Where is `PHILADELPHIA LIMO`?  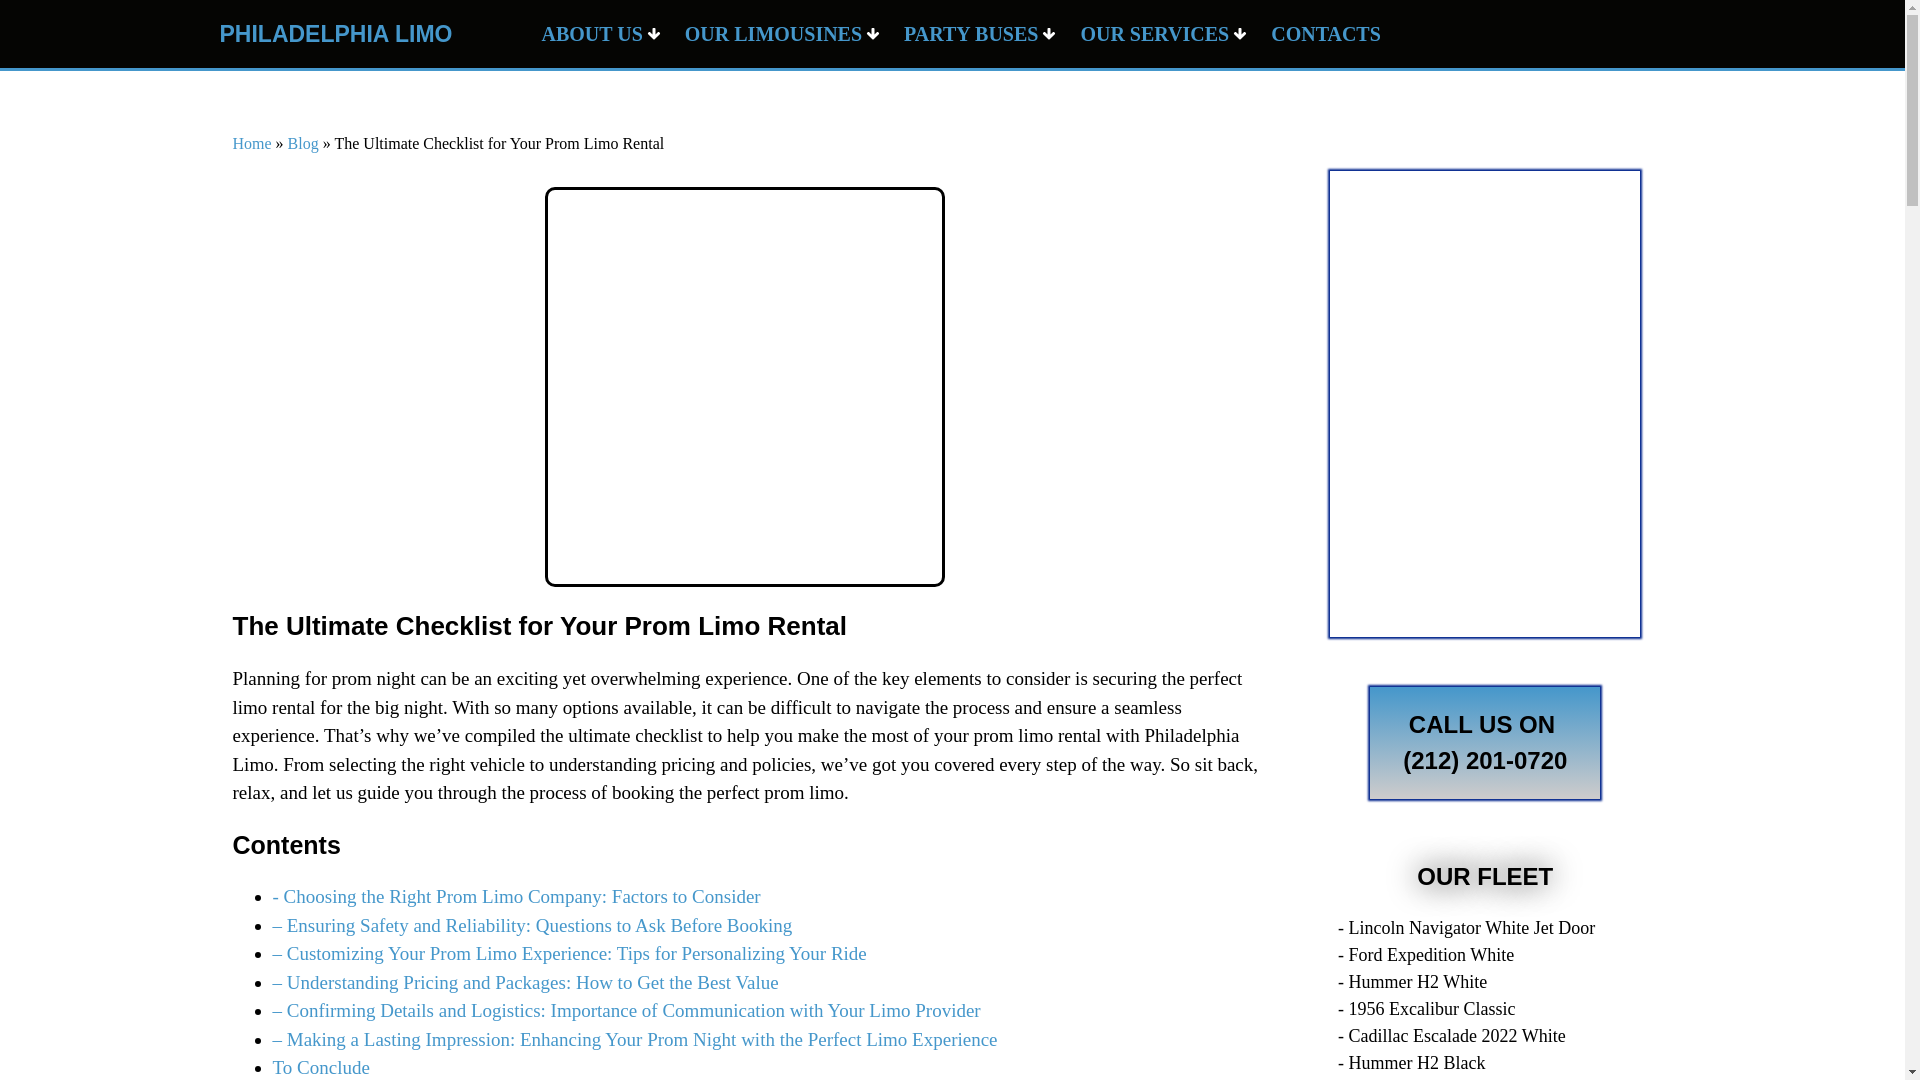
PHILADELPHIA LIMO is located at coordinates (334, 34).